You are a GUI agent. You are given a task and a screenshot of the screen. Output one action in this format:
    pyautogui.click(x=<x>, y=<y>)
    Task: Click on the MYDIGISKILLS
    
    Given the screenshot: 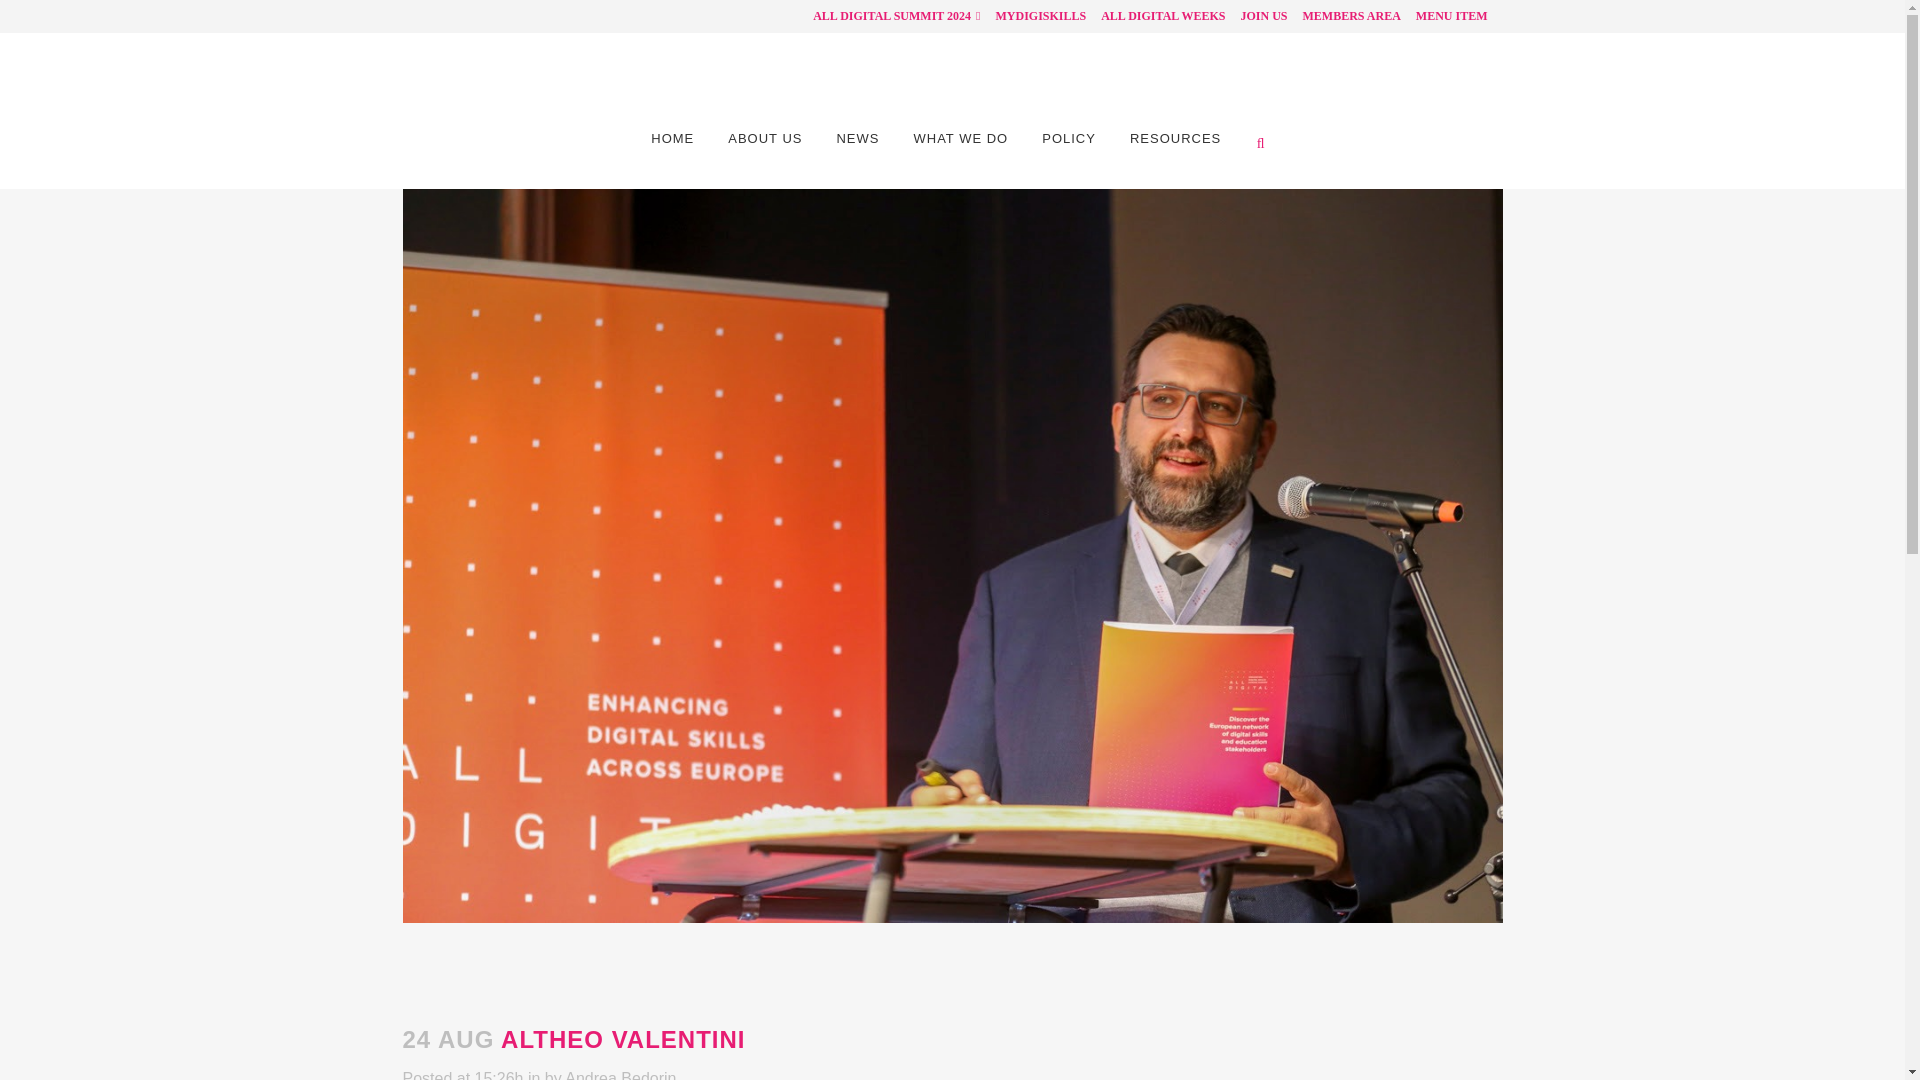 What is the action you would take?
    pyautogui.click(x=1032, y=16)
    